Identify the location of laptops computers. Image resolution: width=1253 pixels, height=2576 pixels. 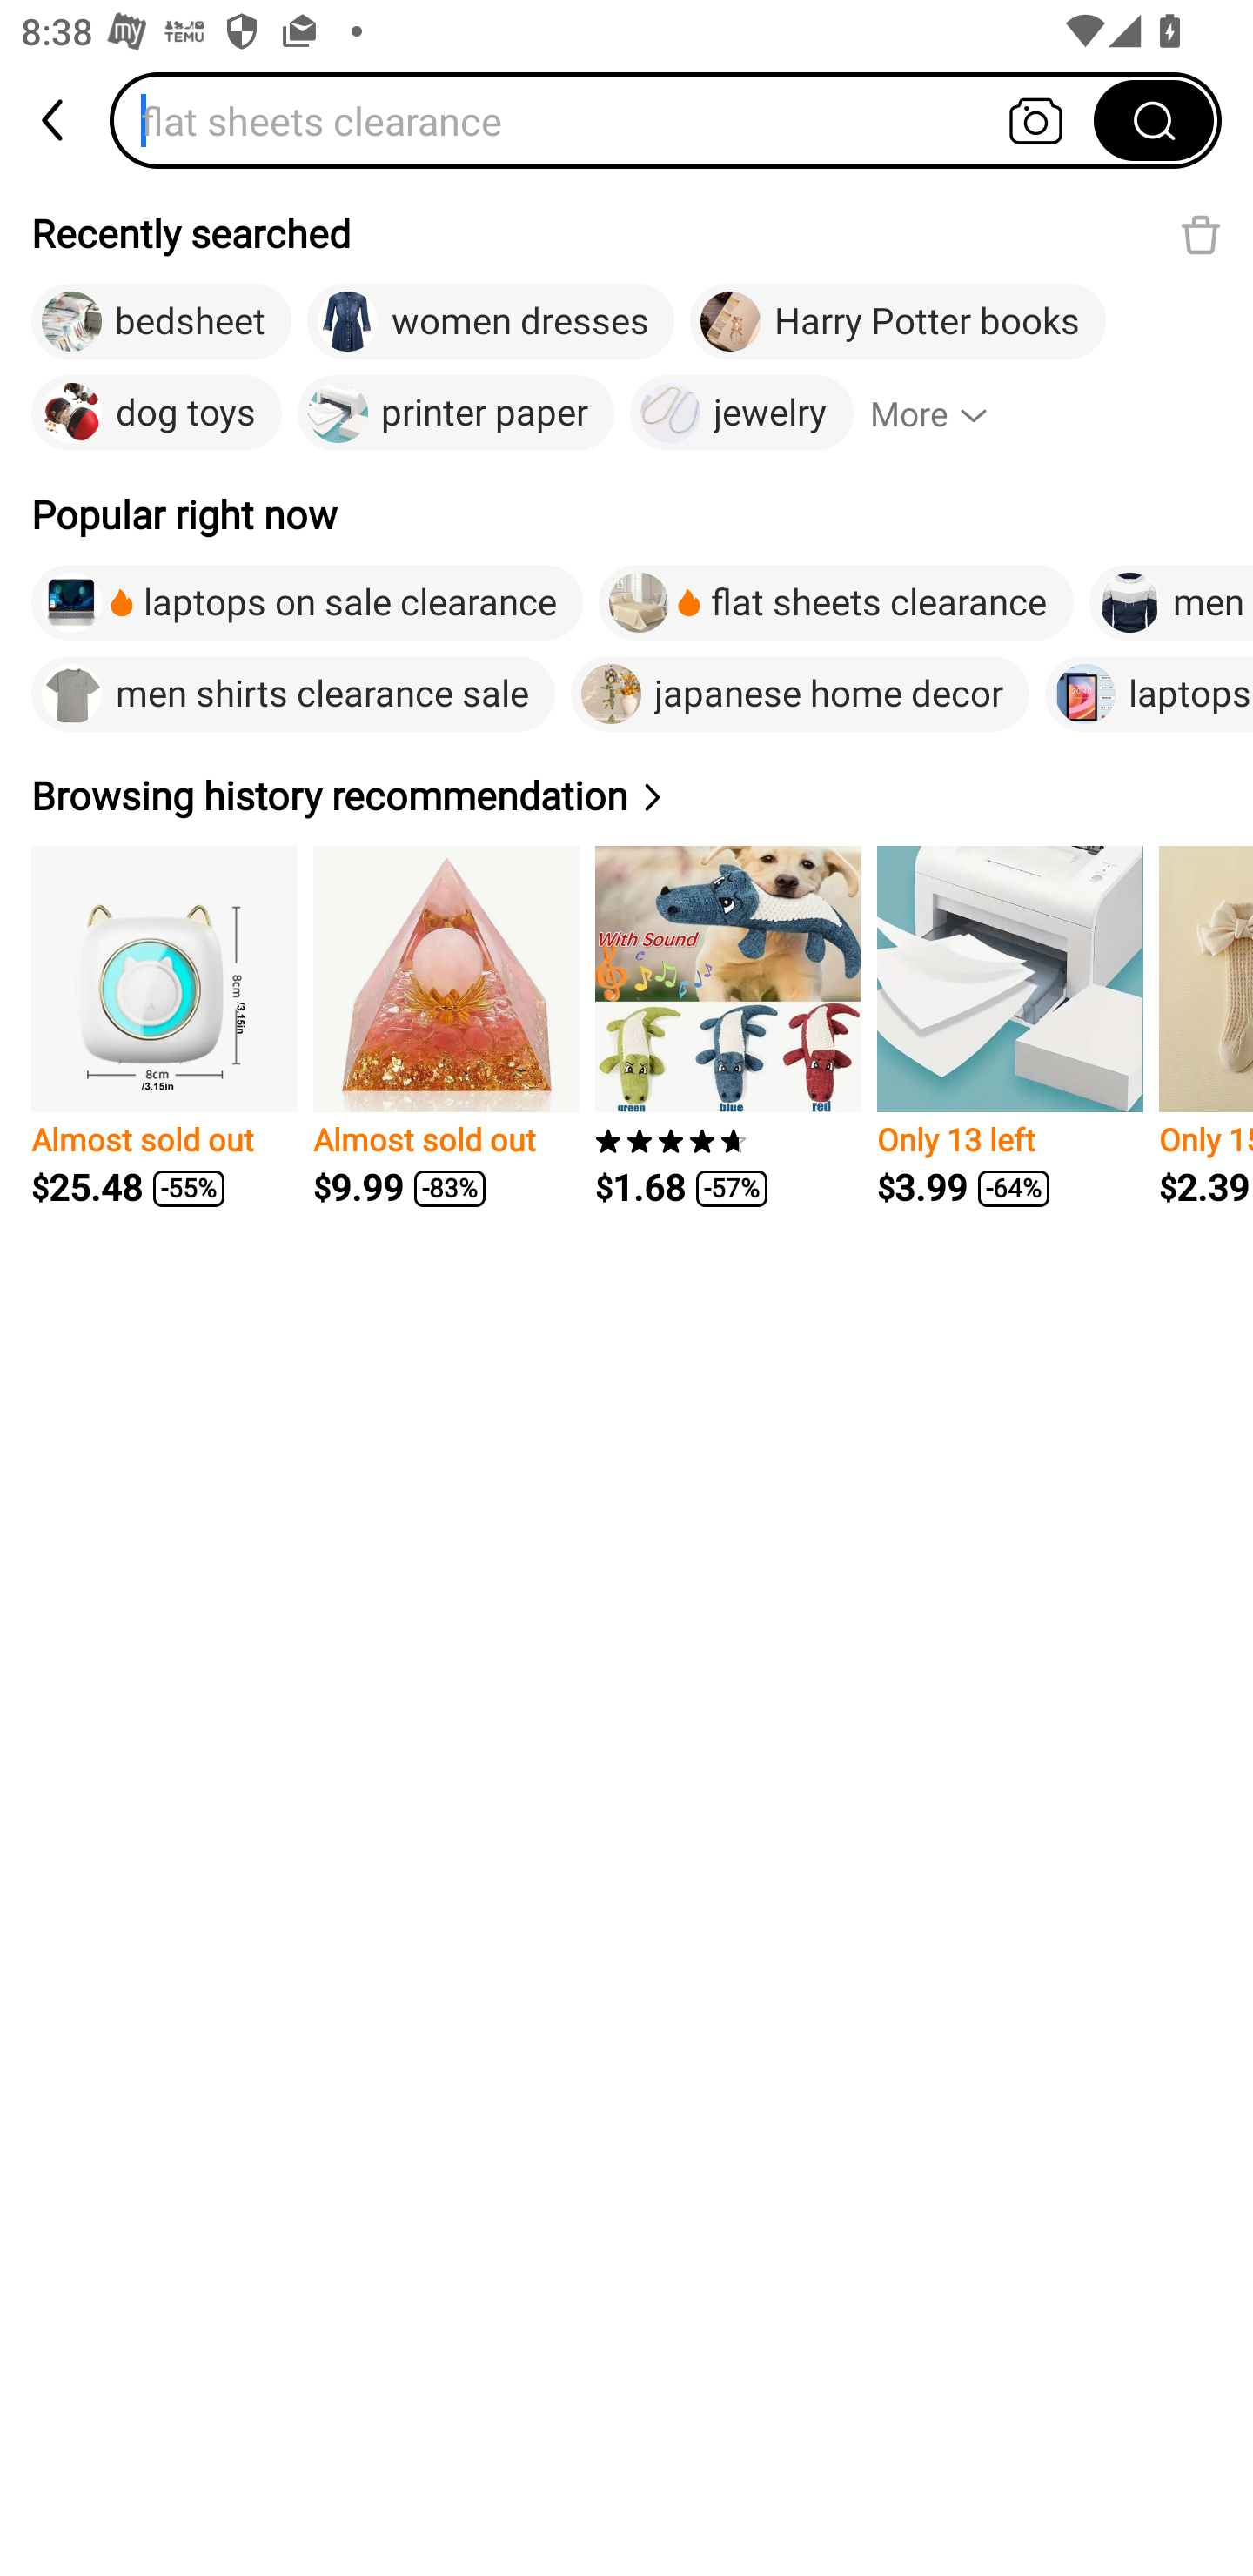
(1149, 694).